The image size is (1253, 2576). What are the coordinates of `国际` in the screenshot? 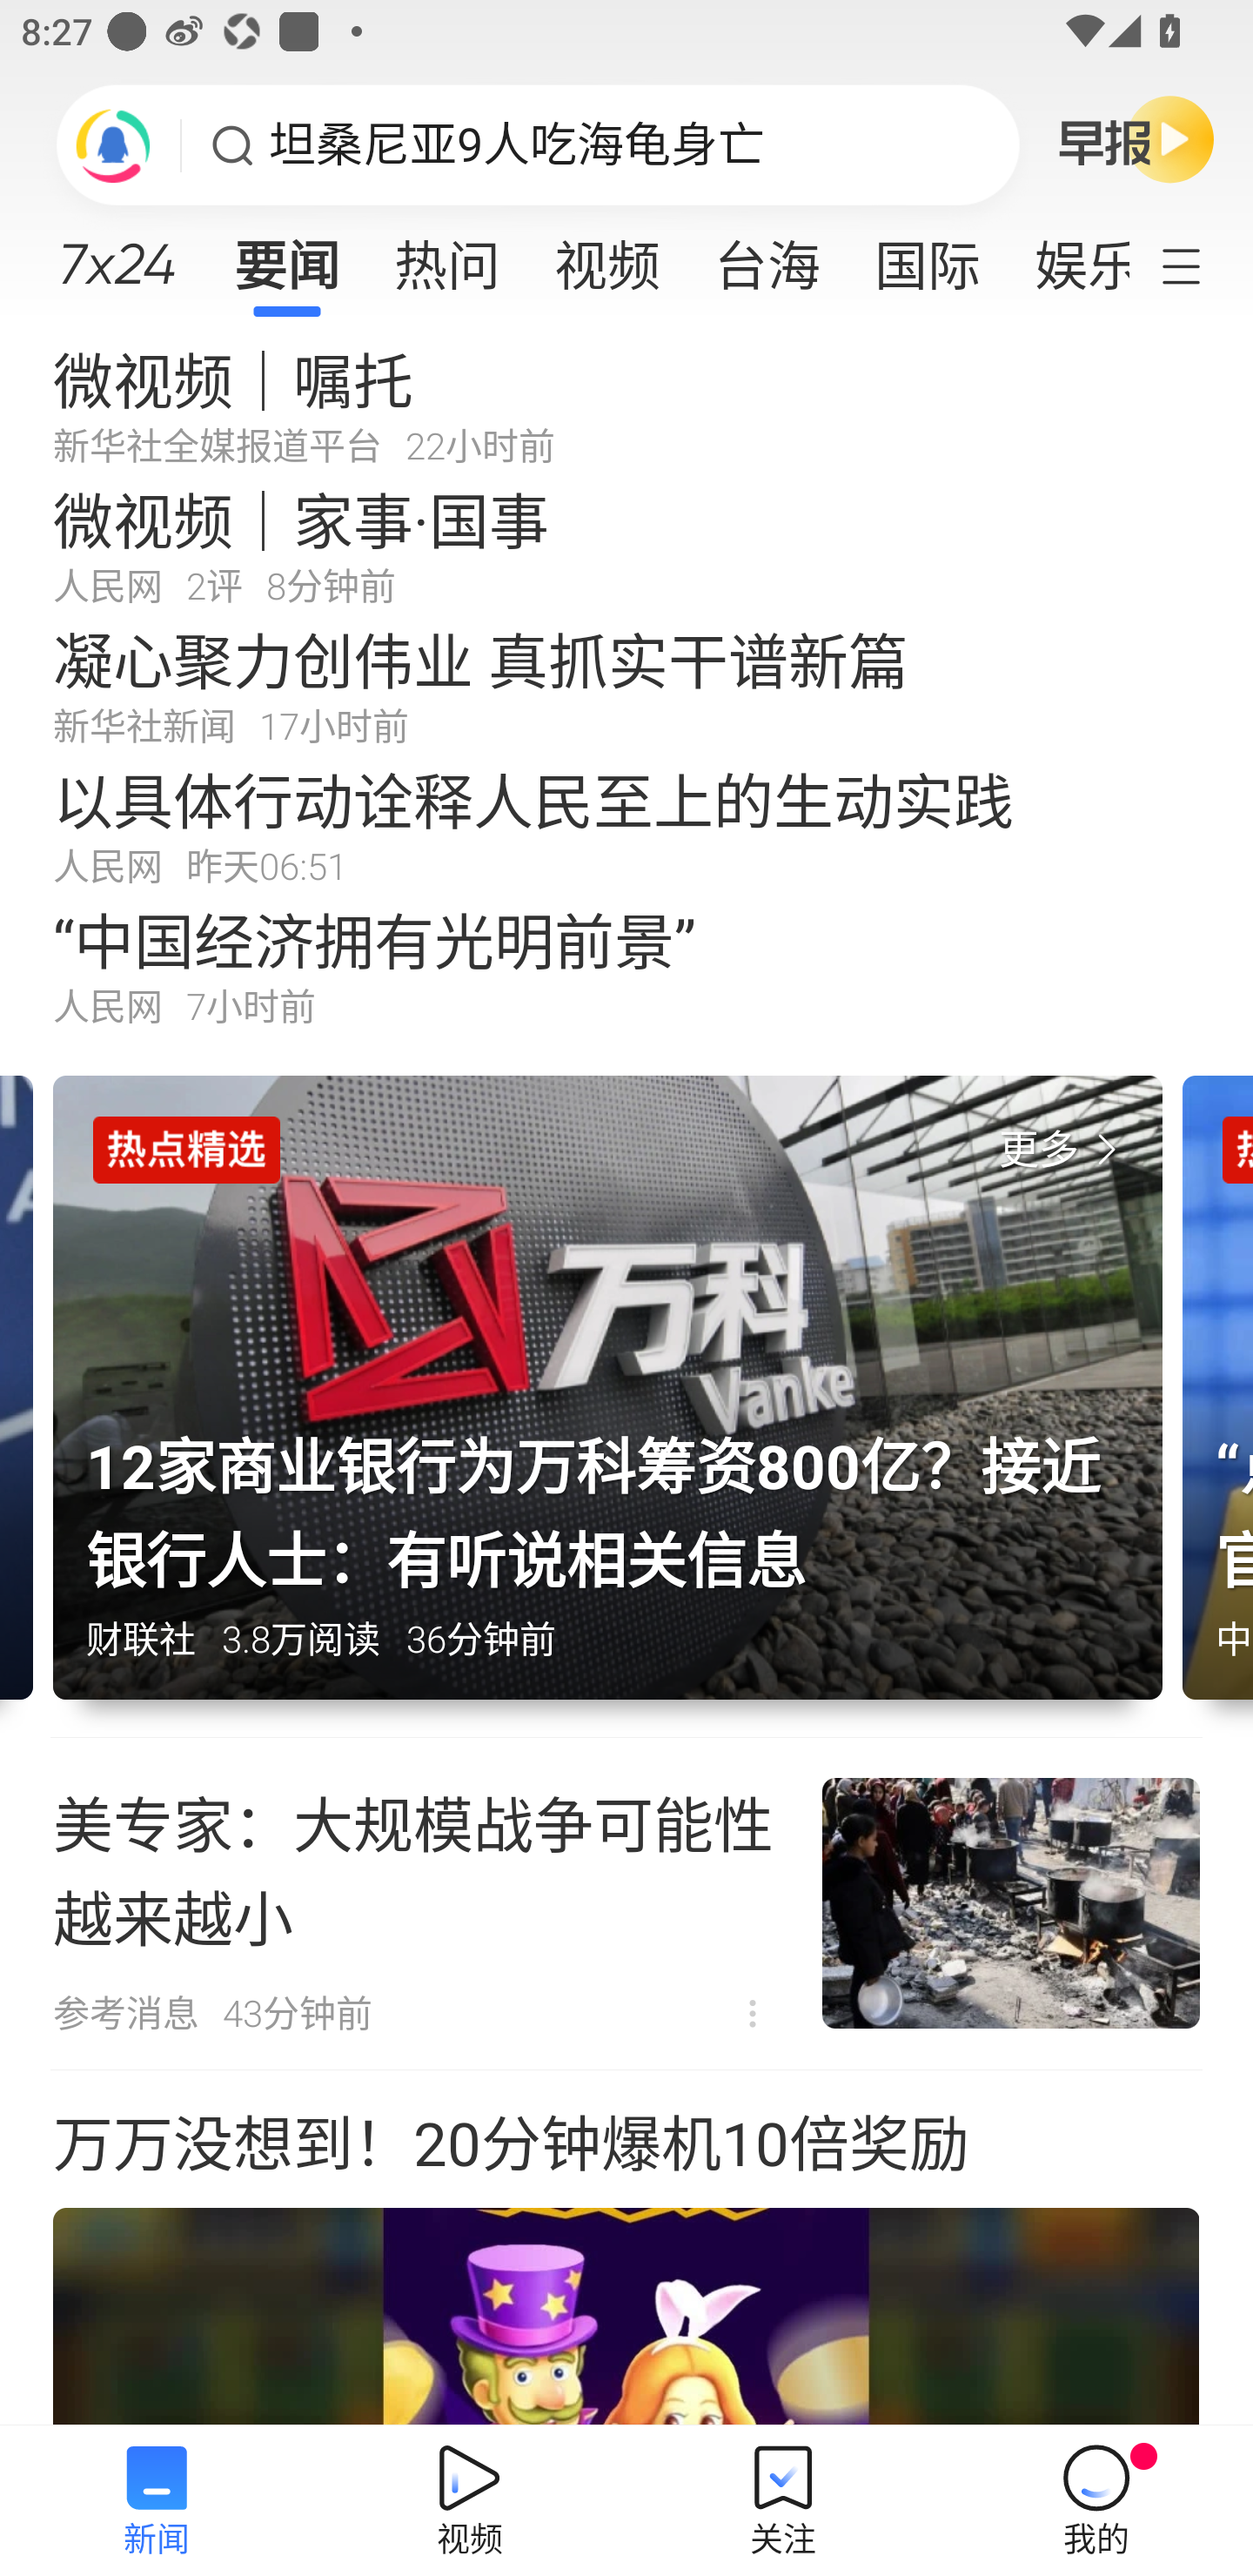 It's located at (927, 256).